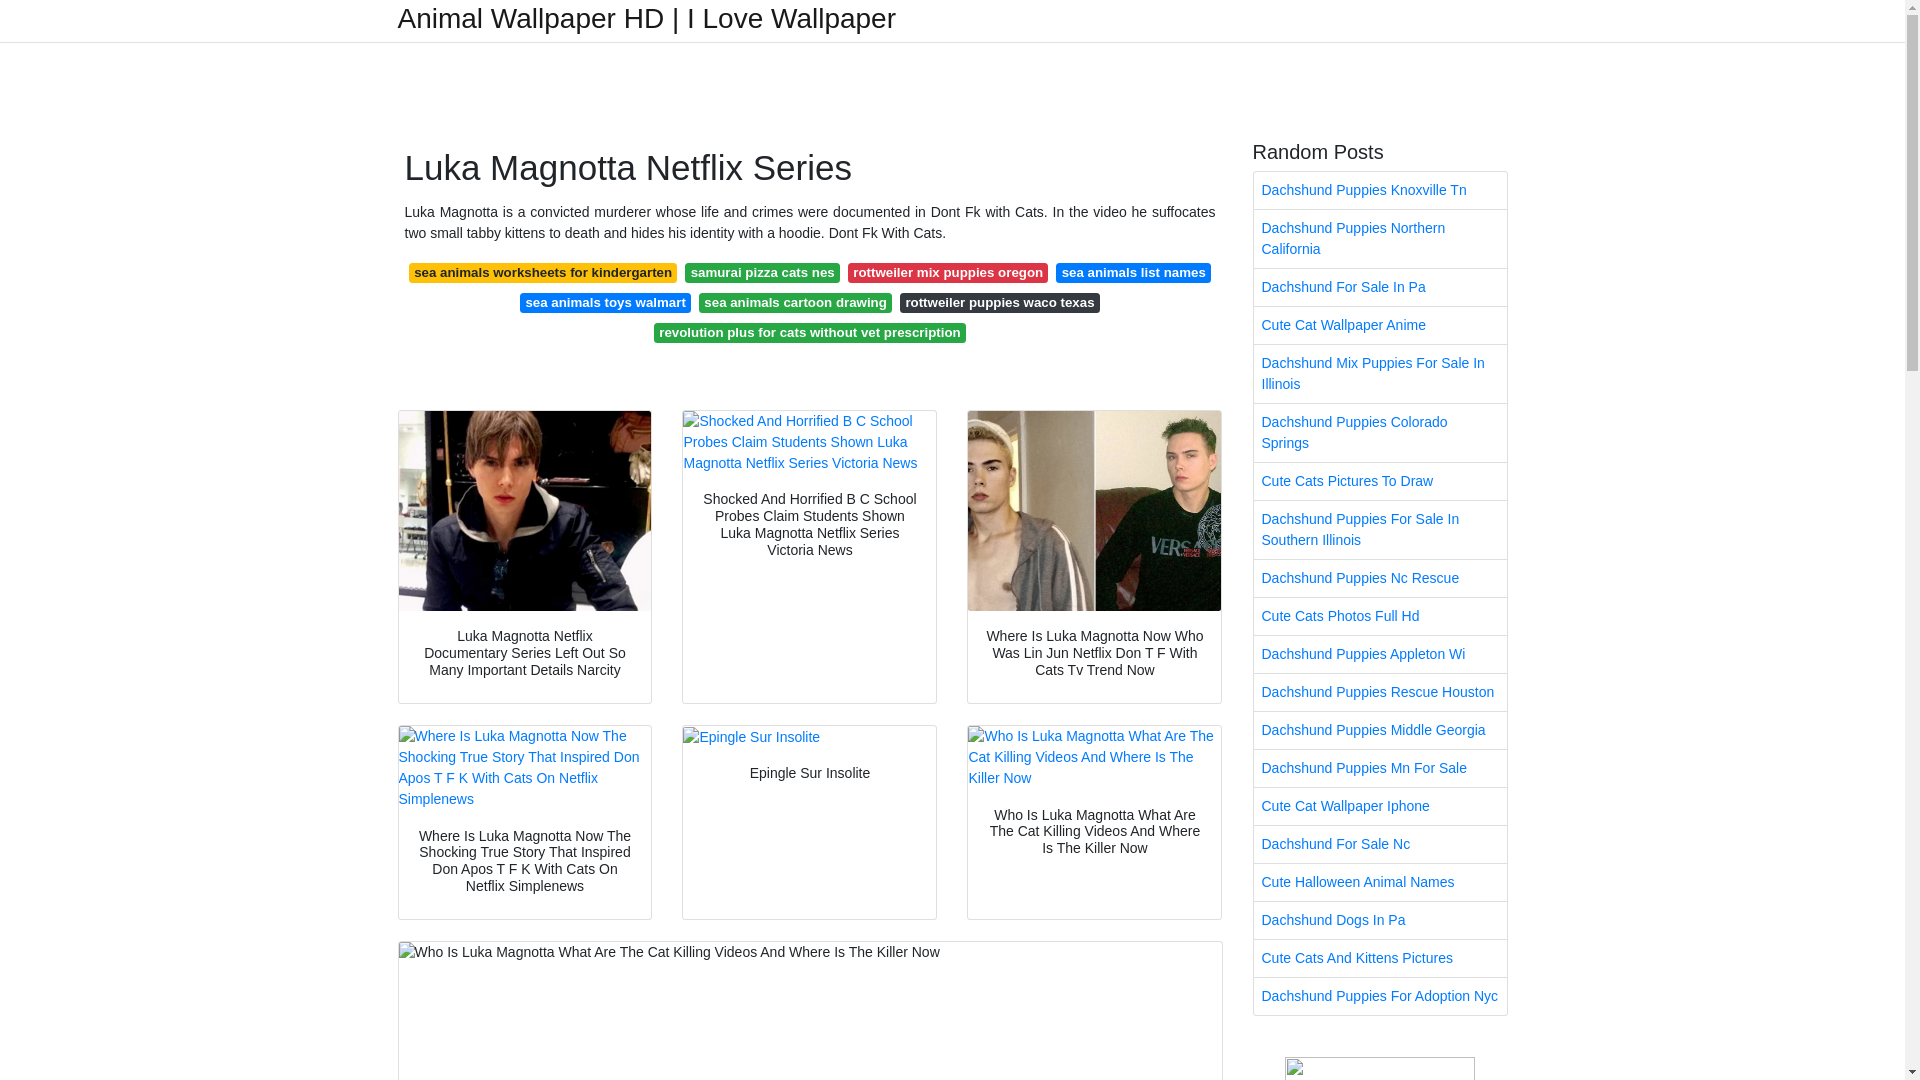 This screenshot has height=1080, width=1920. What do you see at coordinates (1380, 238) in the screenshot?
I see `Dachshund Puppies Northern California` at bounding box center [1380, 238].